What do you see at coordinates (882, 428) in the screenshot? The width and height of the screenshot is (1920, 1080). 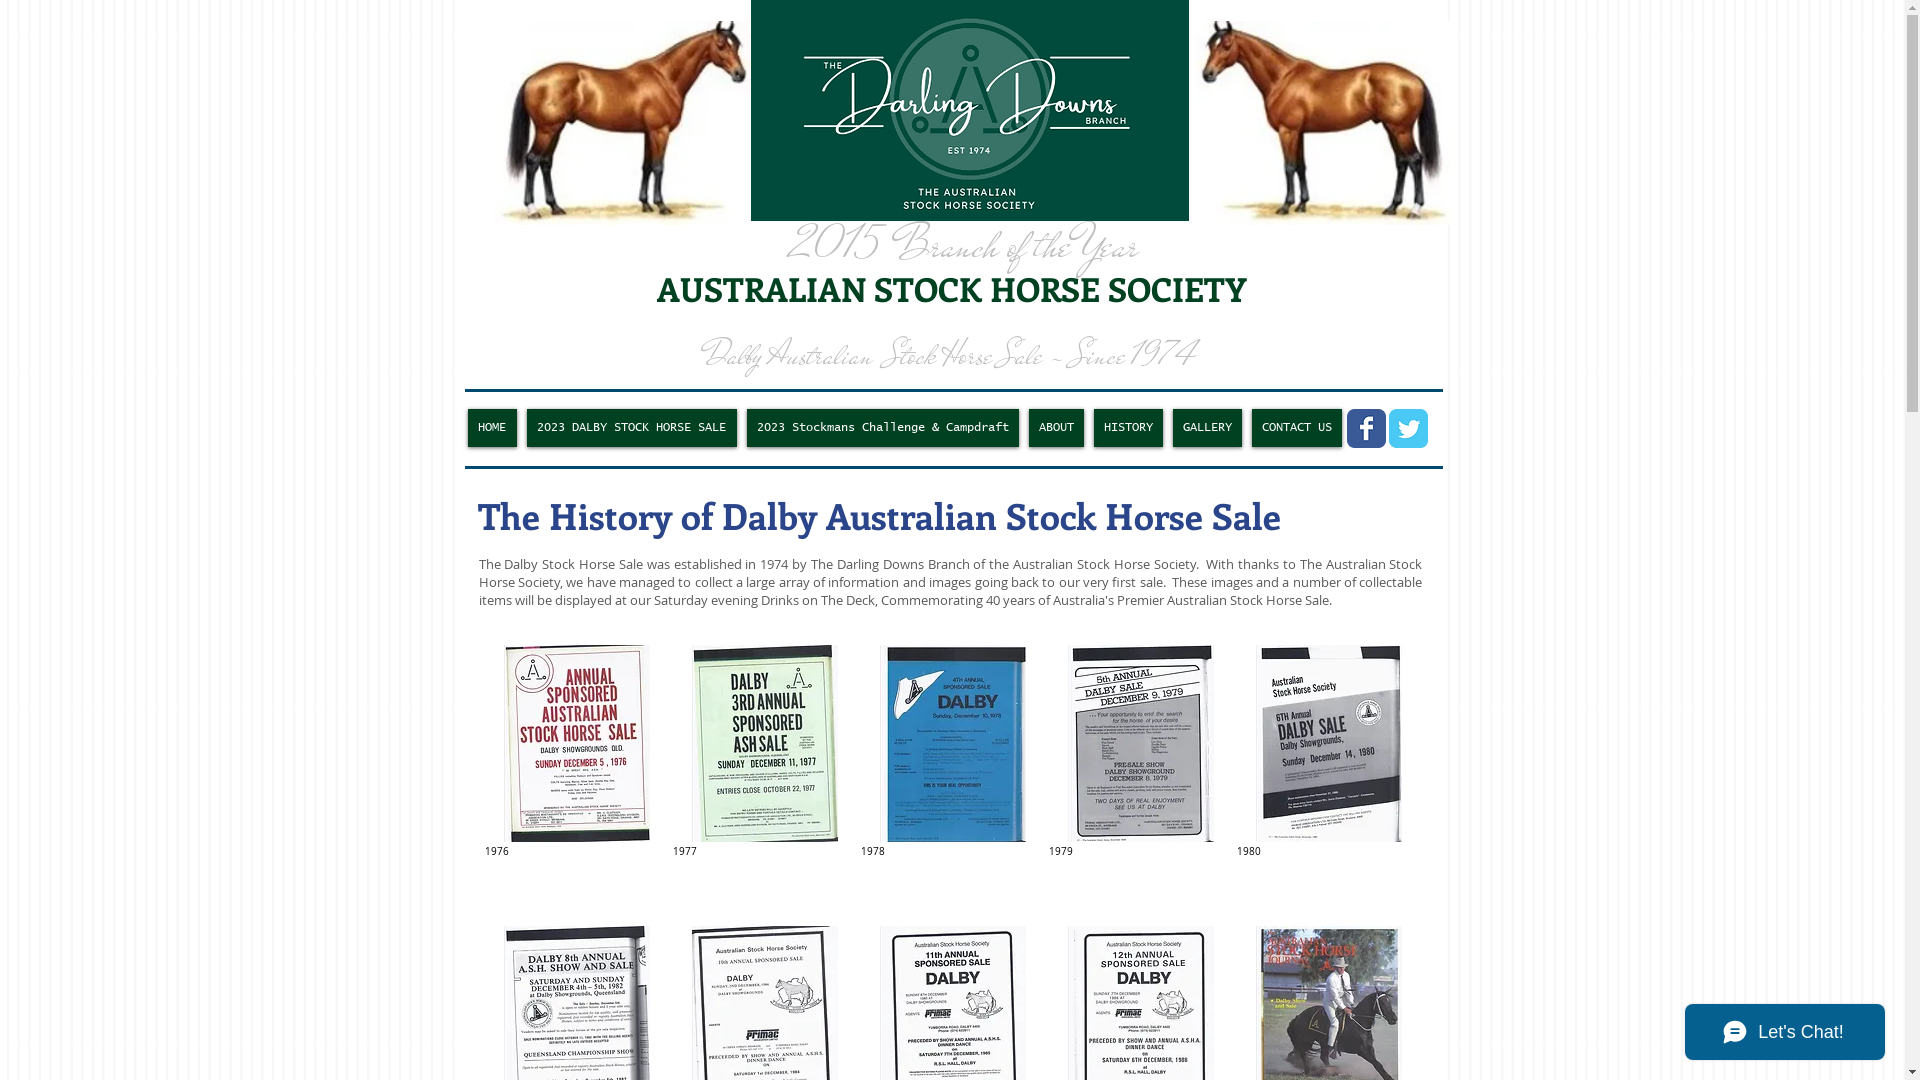 I see `2023 Stockmans Challenge & Campdraft` at bounding box center [882, 428].